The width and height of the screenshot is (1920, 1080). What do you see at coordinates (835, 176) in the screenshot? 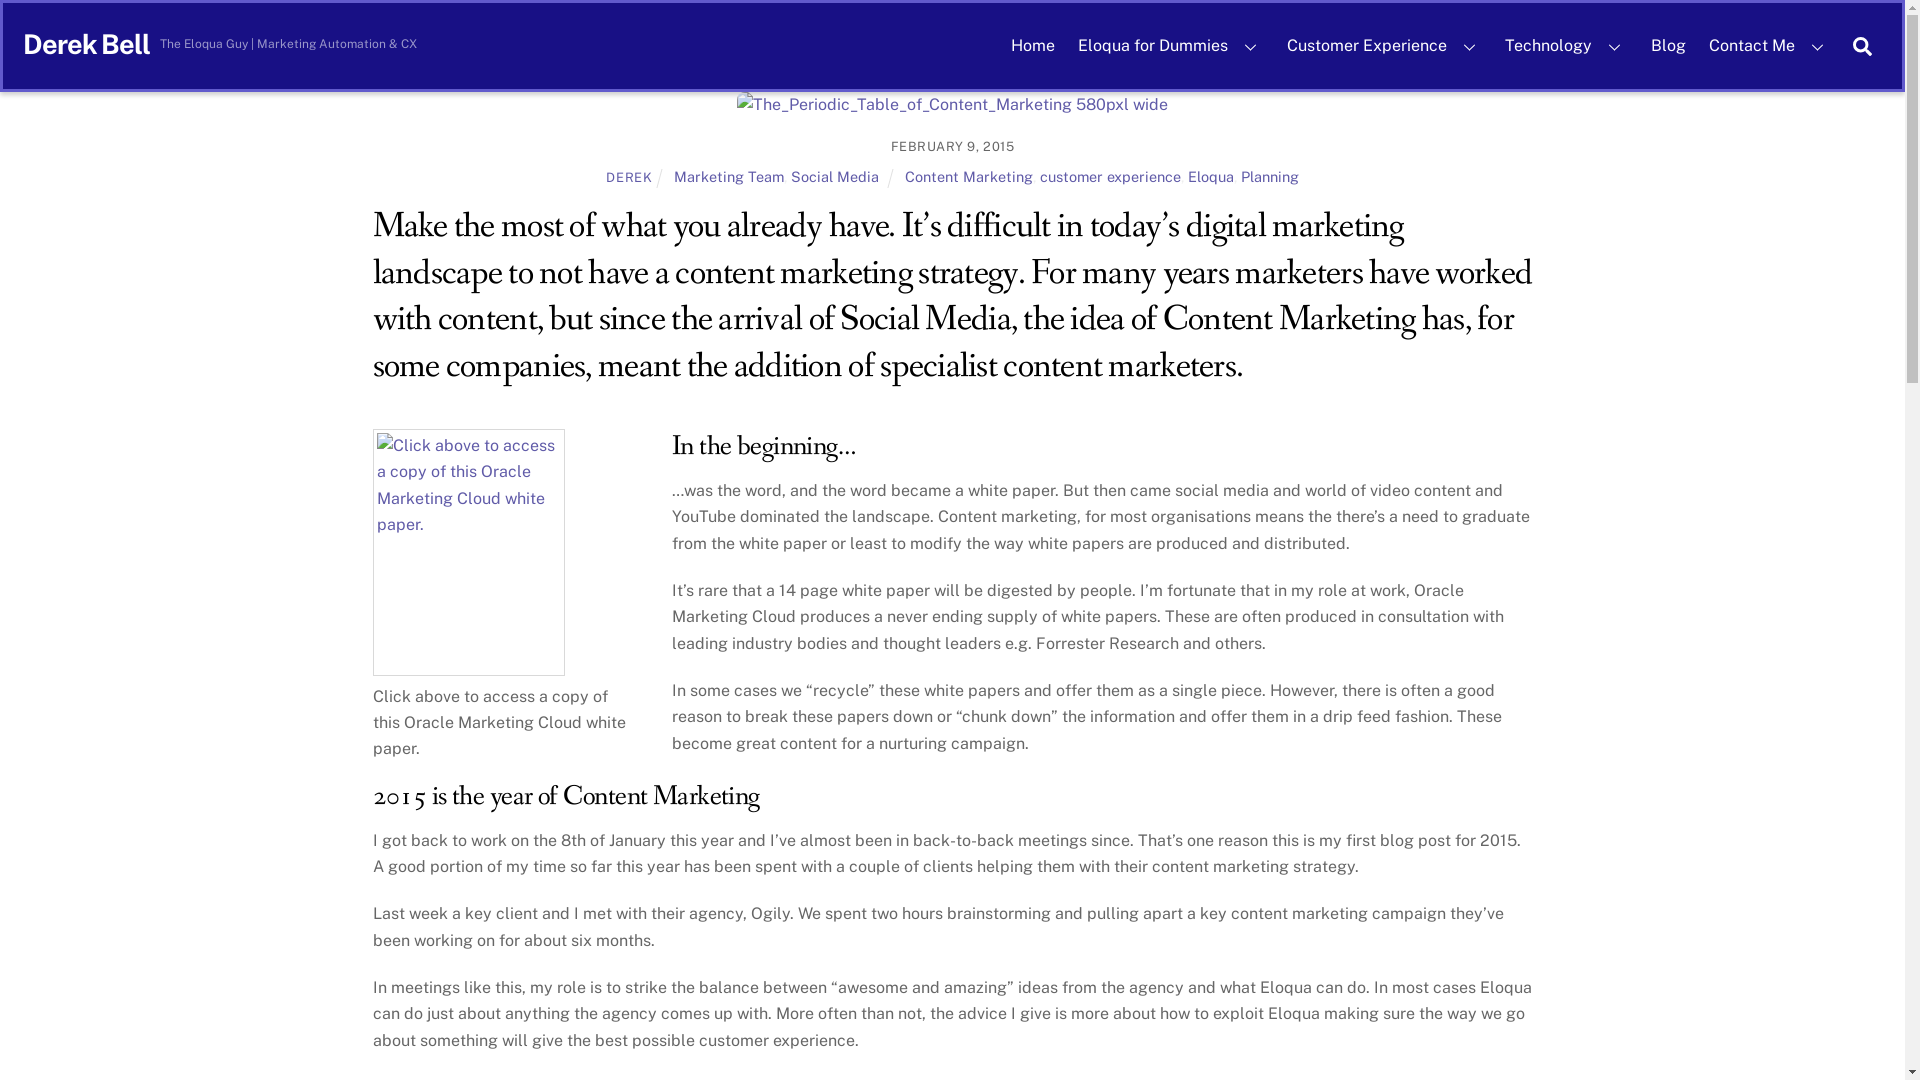
I see `Social Media` at bounding box center [835, 176].